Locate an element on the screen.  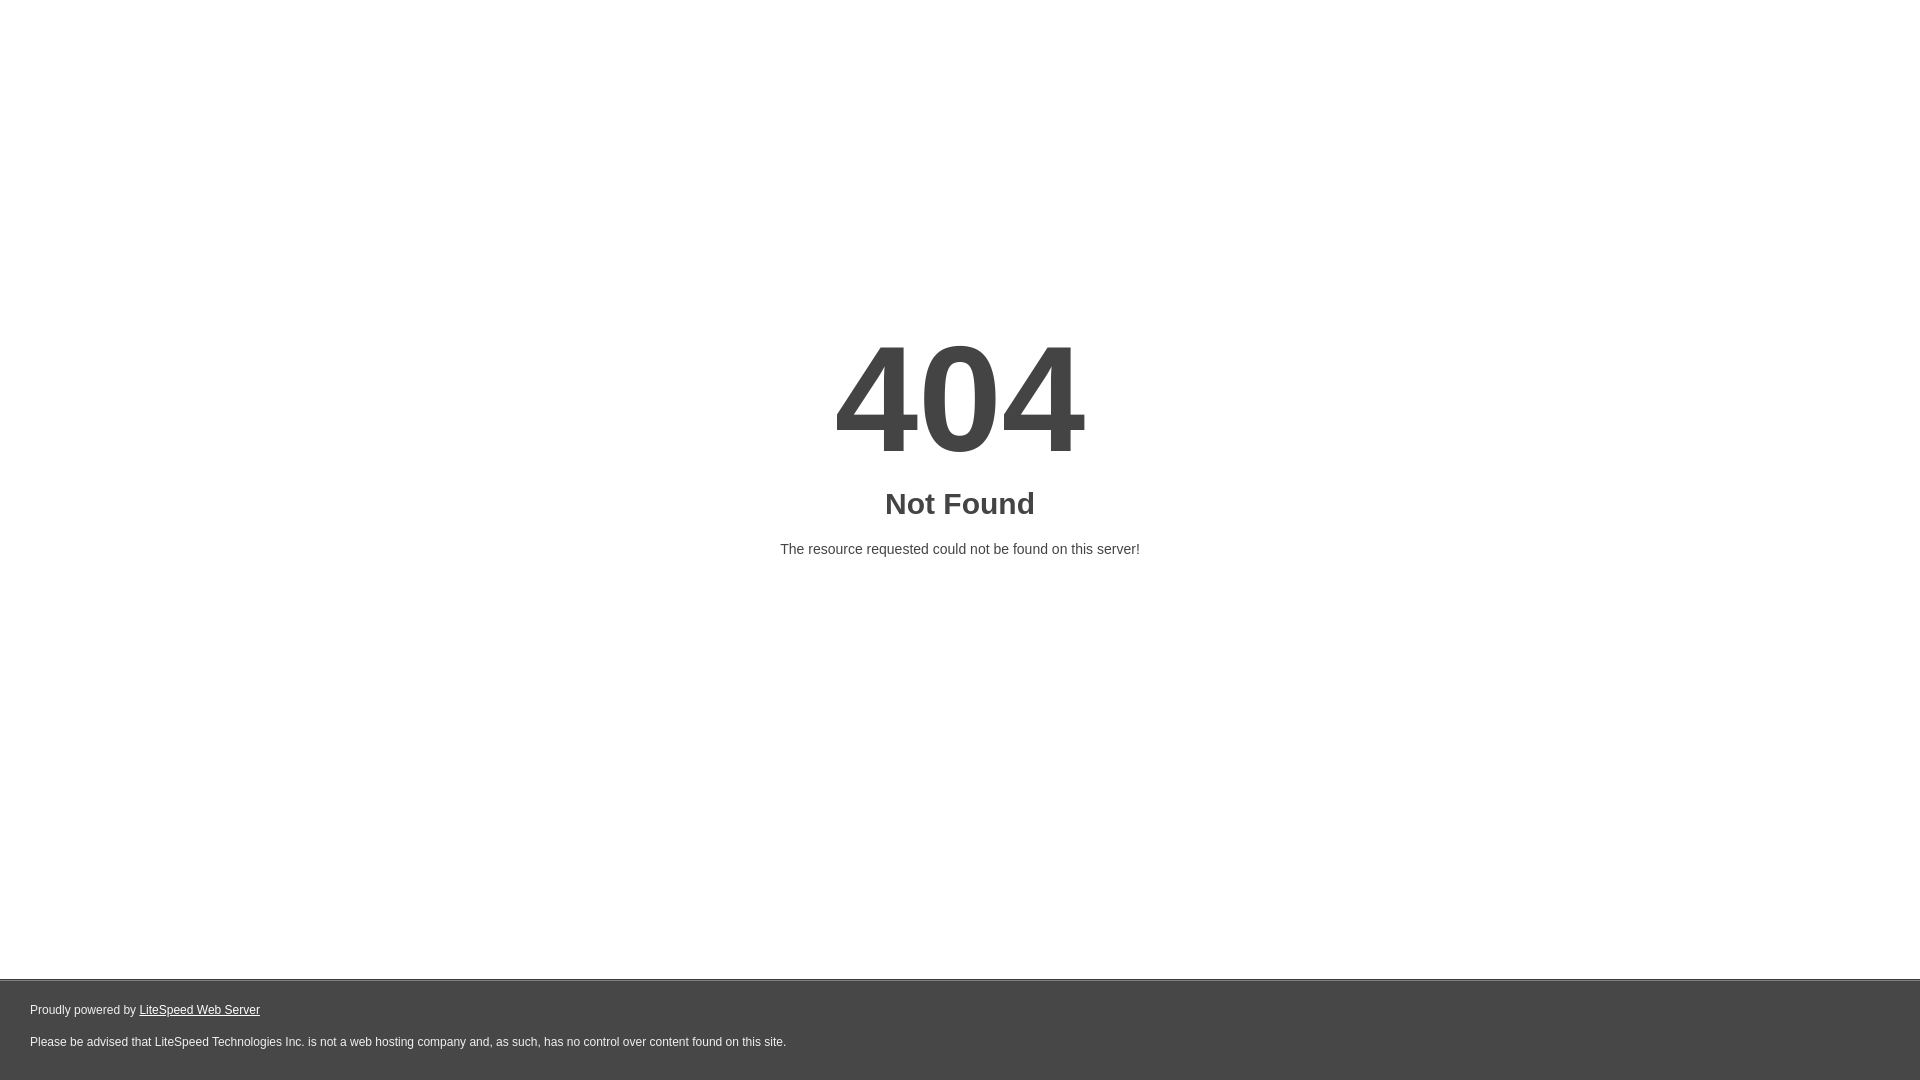
LiteSpeed Web Server is located at coordinates (200, 1010).